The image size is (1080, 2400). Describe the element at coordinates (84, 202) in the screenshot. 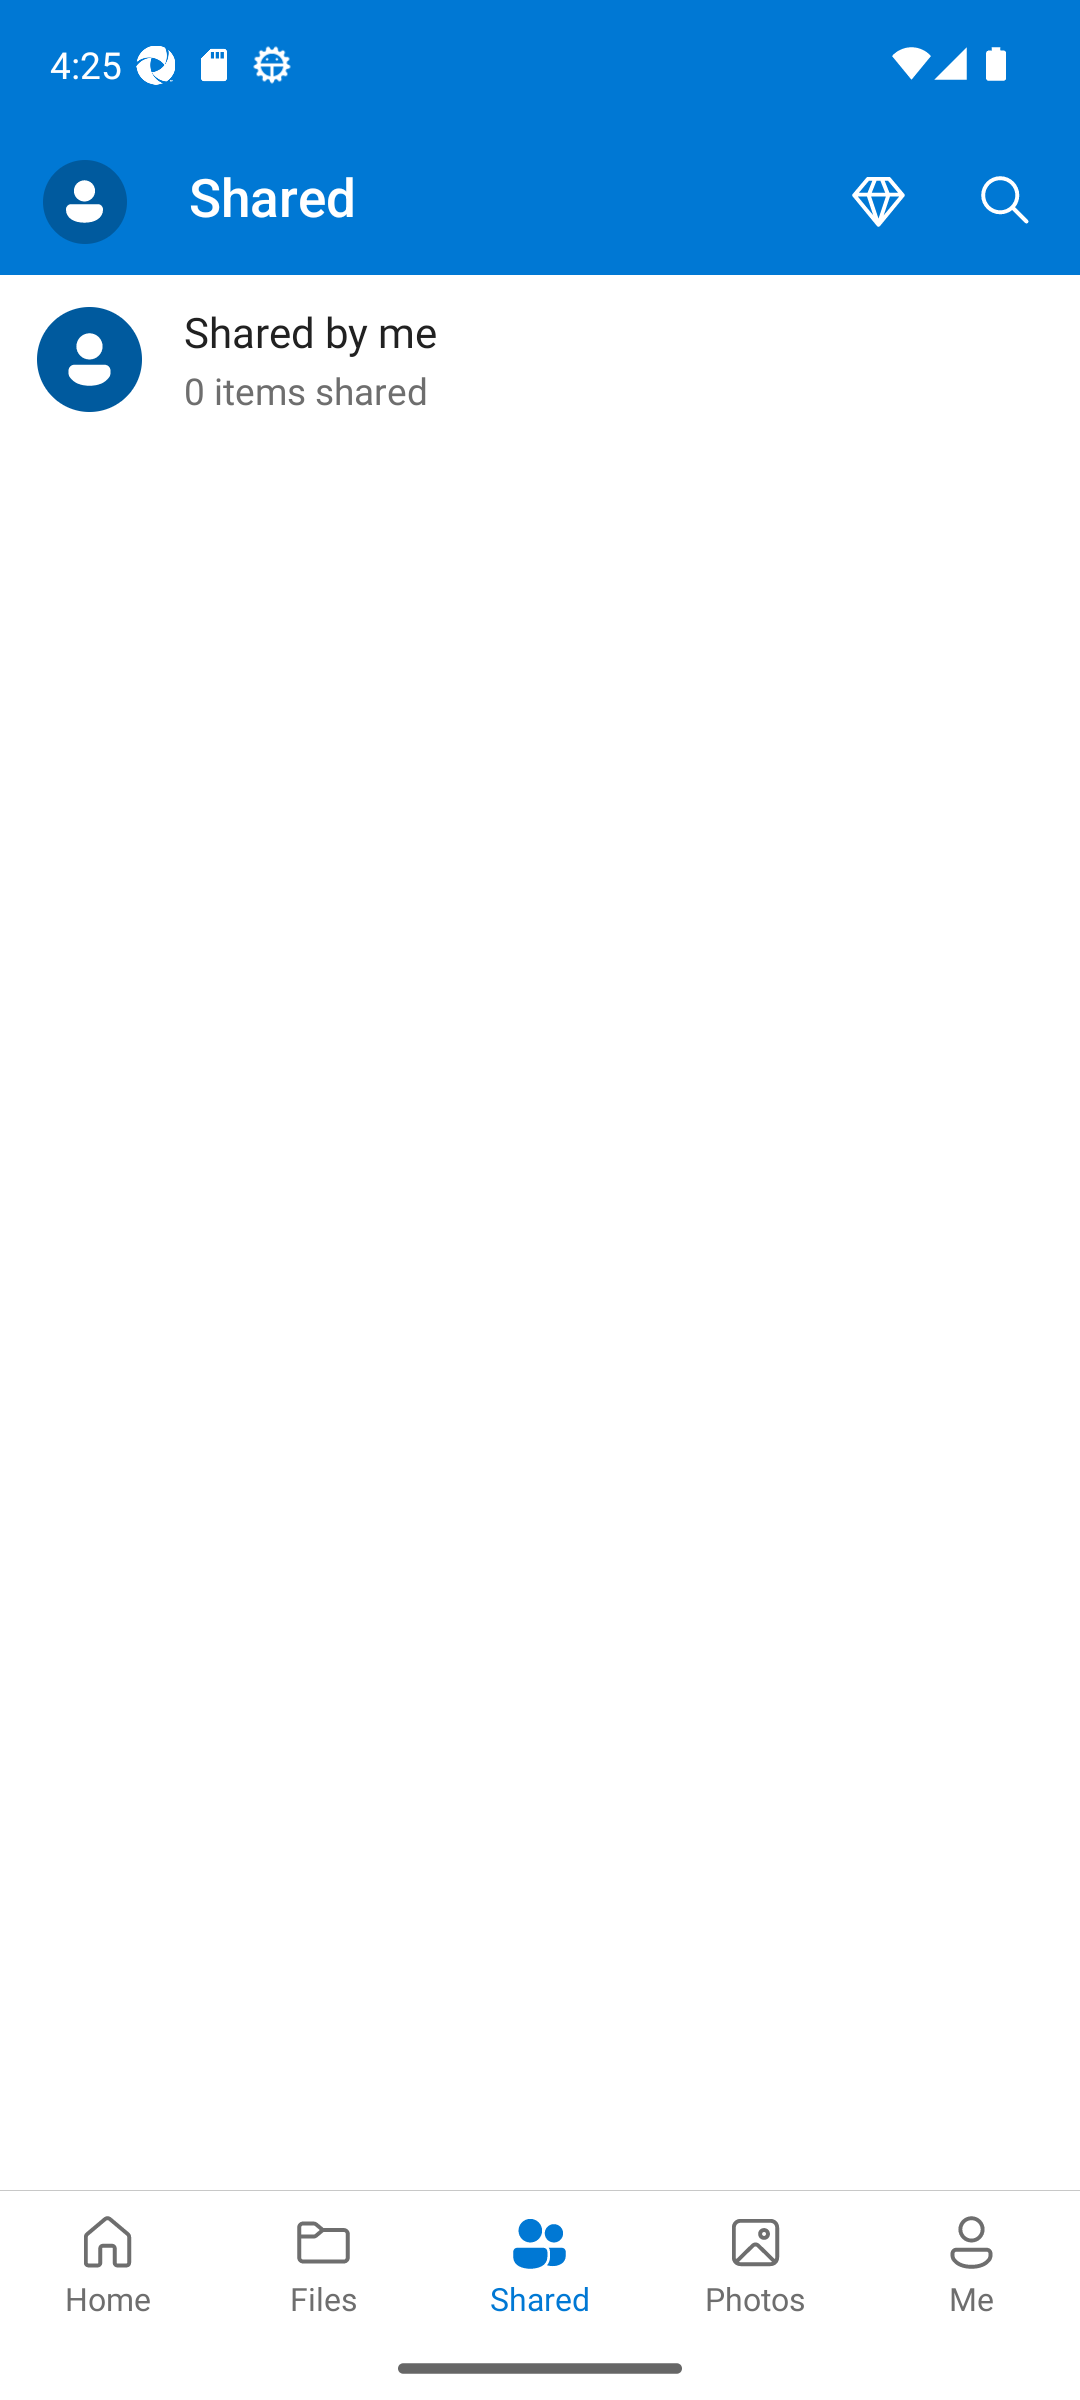

I see `Account switcher` at that location.